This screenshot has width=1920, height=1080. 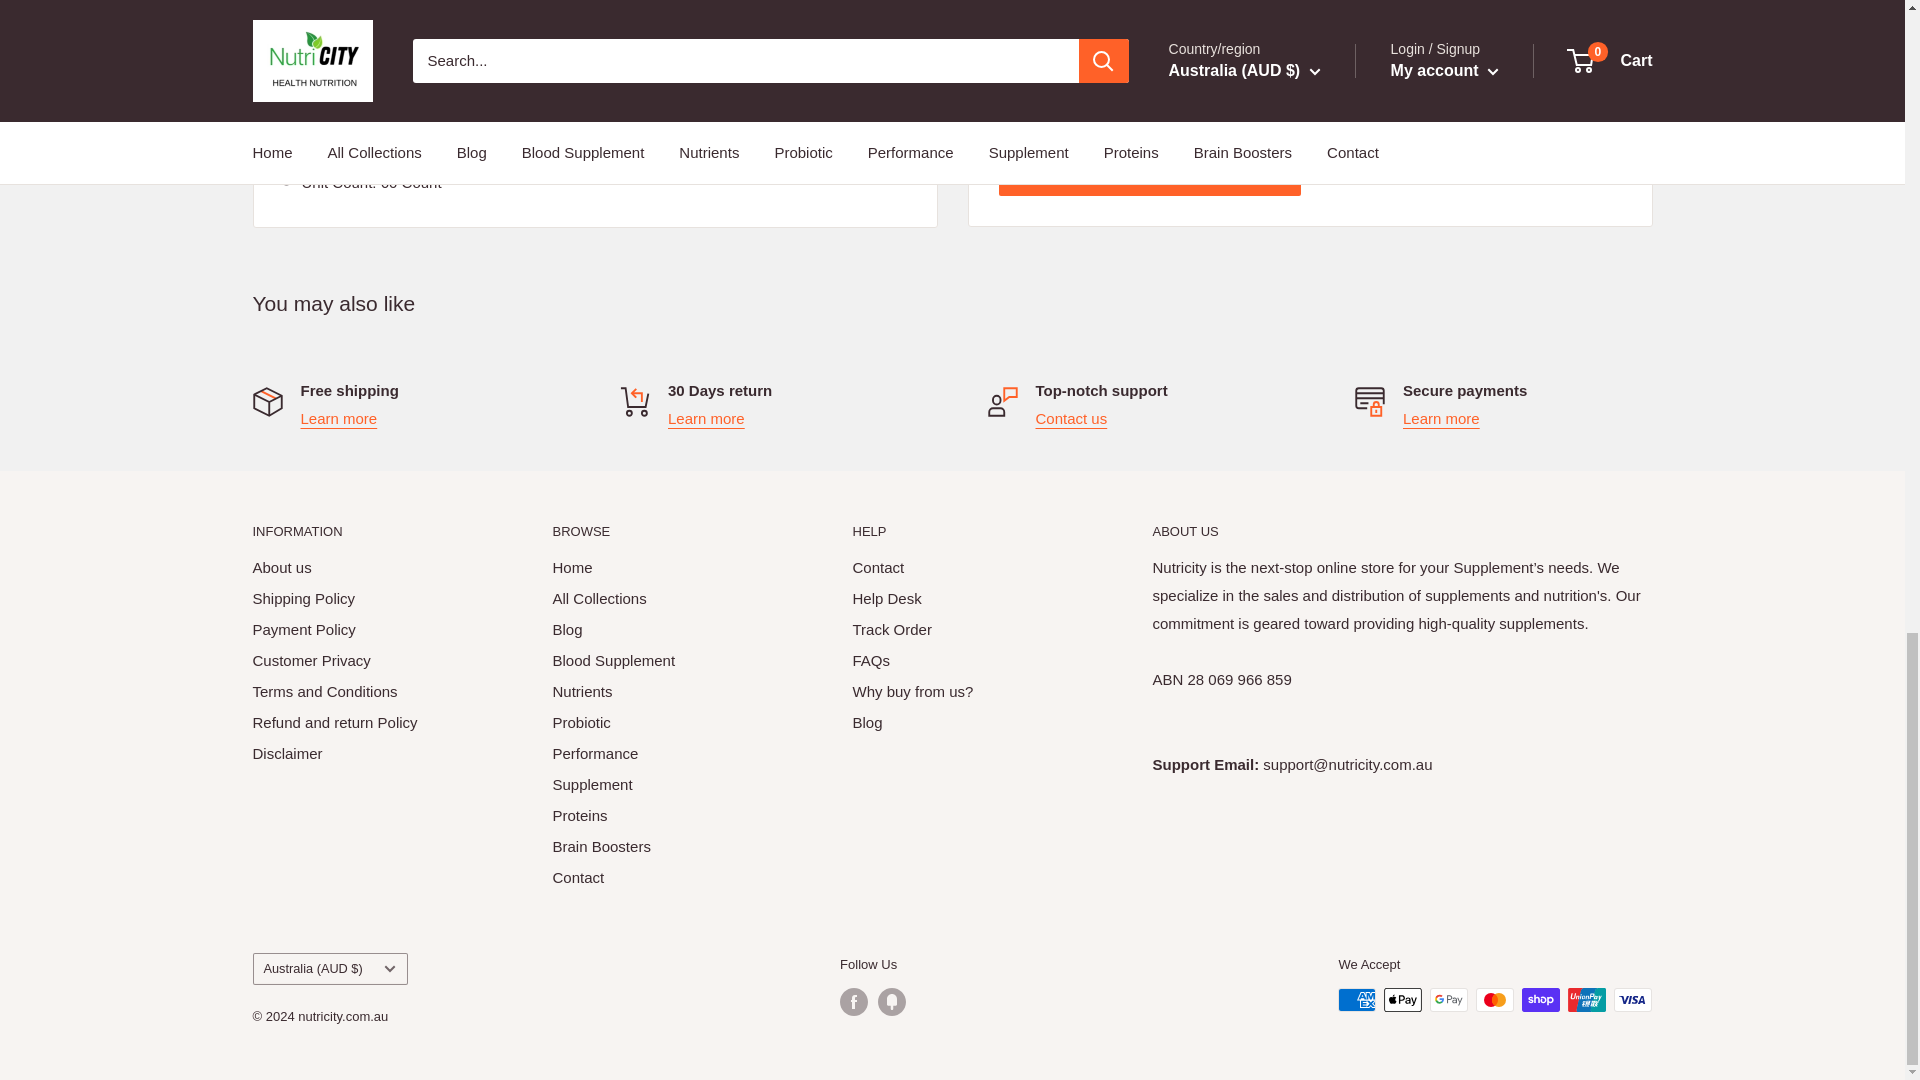 What do you see at coordinates (706, 418) in the screenshot?
I see `Refund Policy` at bounding box center [706, 418].